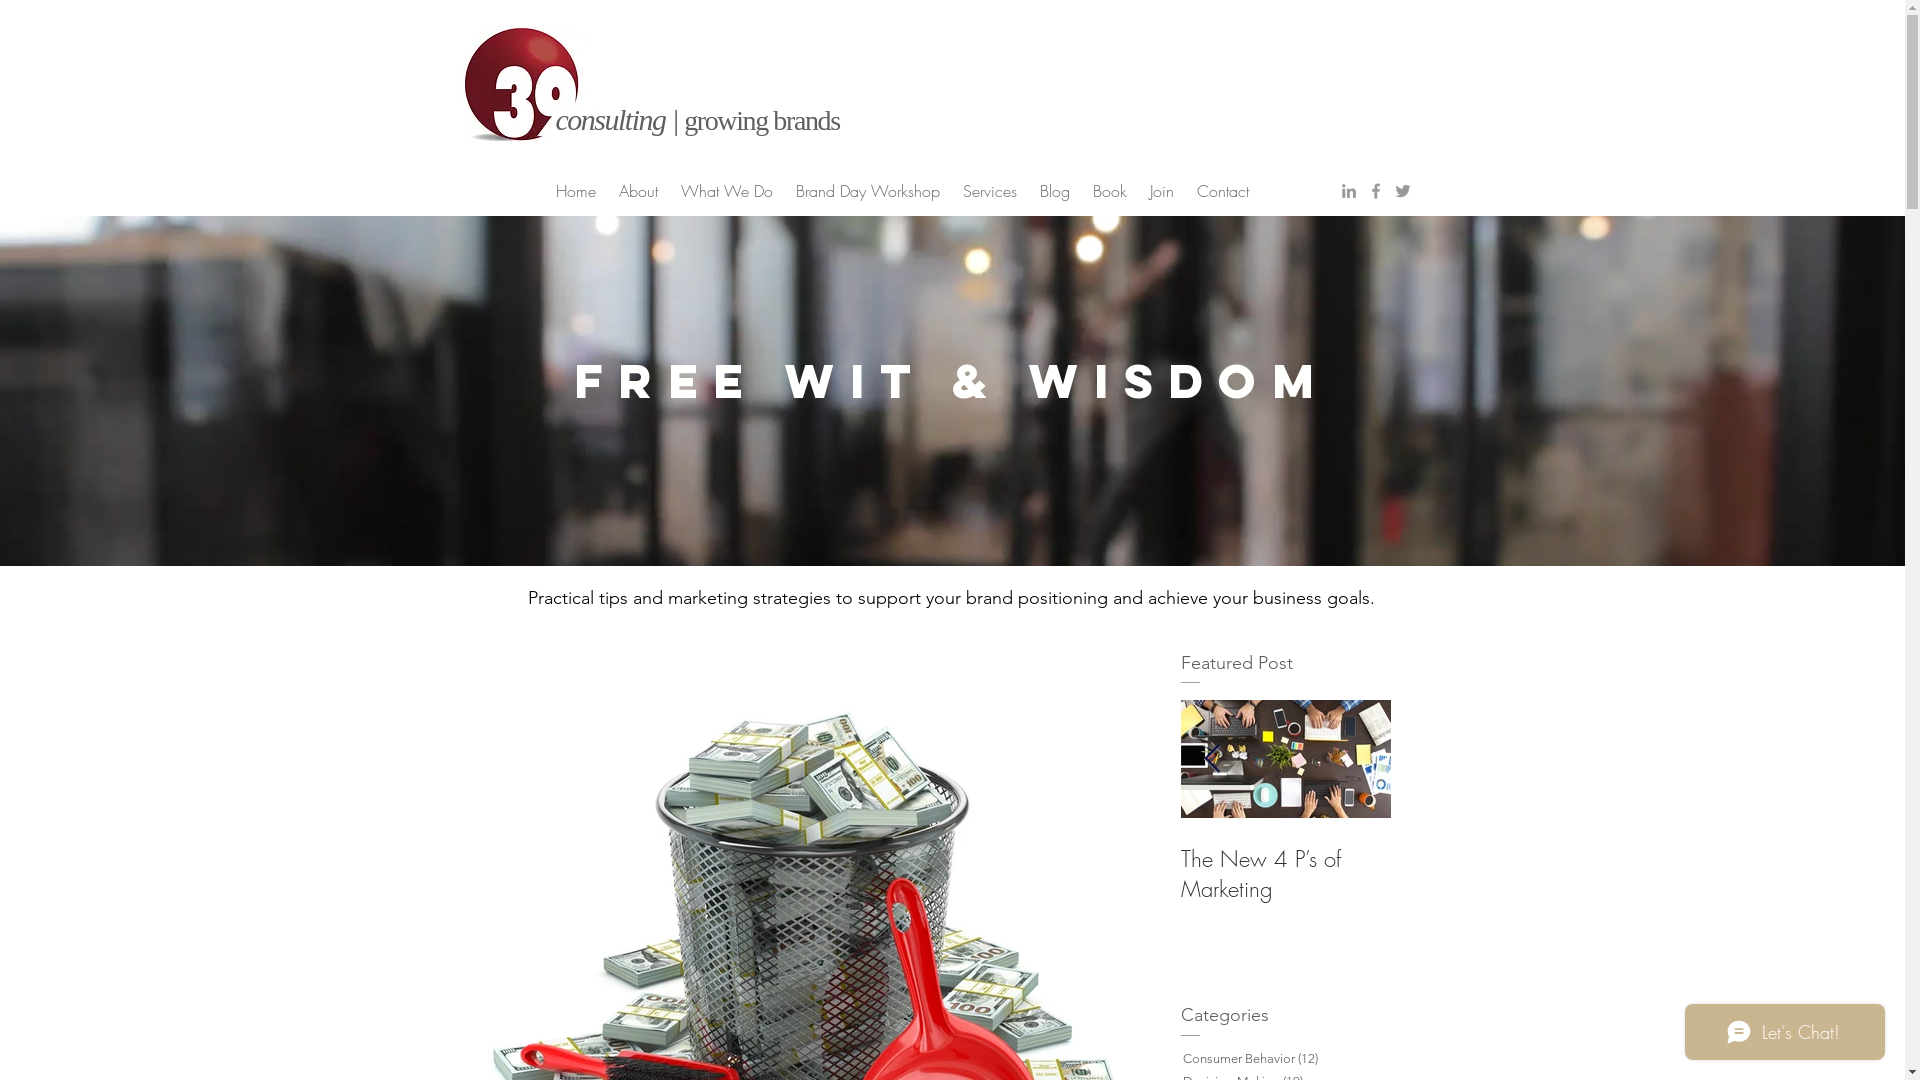  I want to click on Home, so click(576, 191).